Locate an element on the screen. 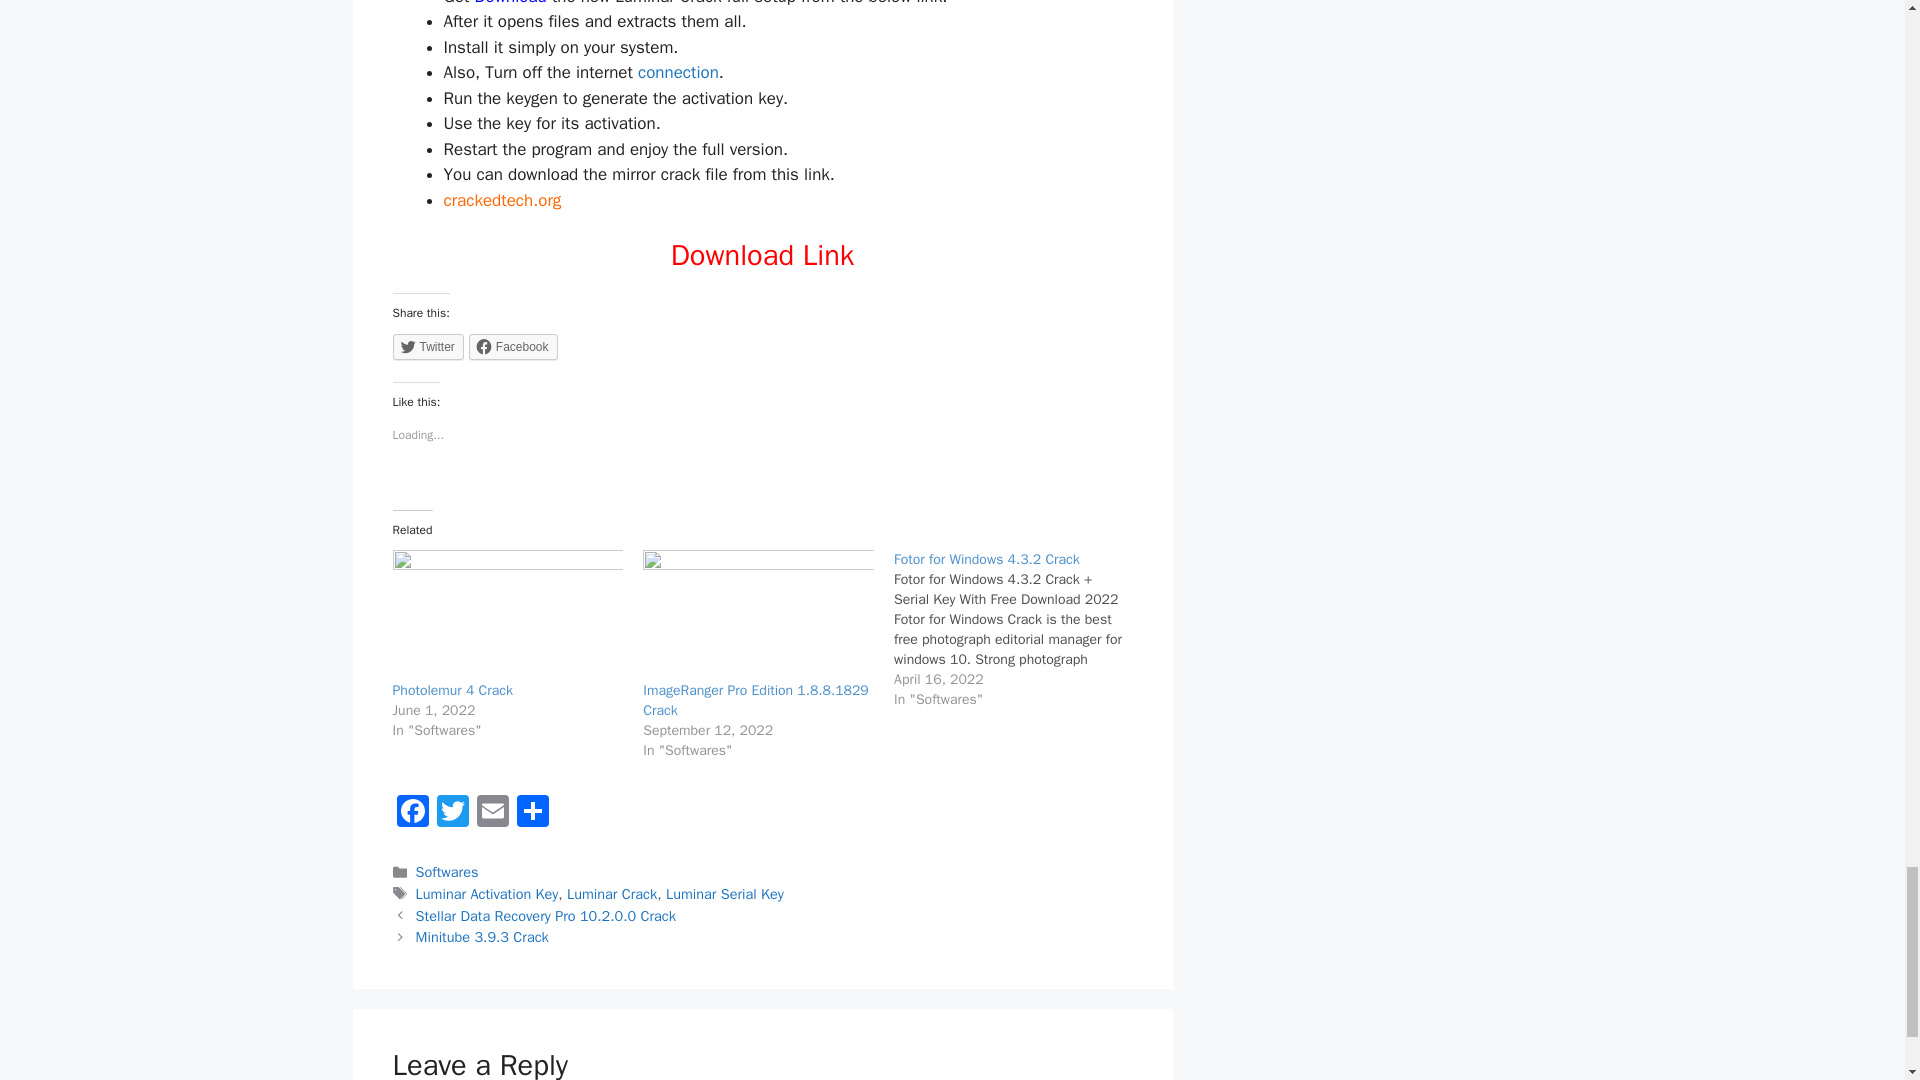 Image resolution: width=1920 pixels, height=1080 pixels. Twitter is located at coordinates (452, 813).